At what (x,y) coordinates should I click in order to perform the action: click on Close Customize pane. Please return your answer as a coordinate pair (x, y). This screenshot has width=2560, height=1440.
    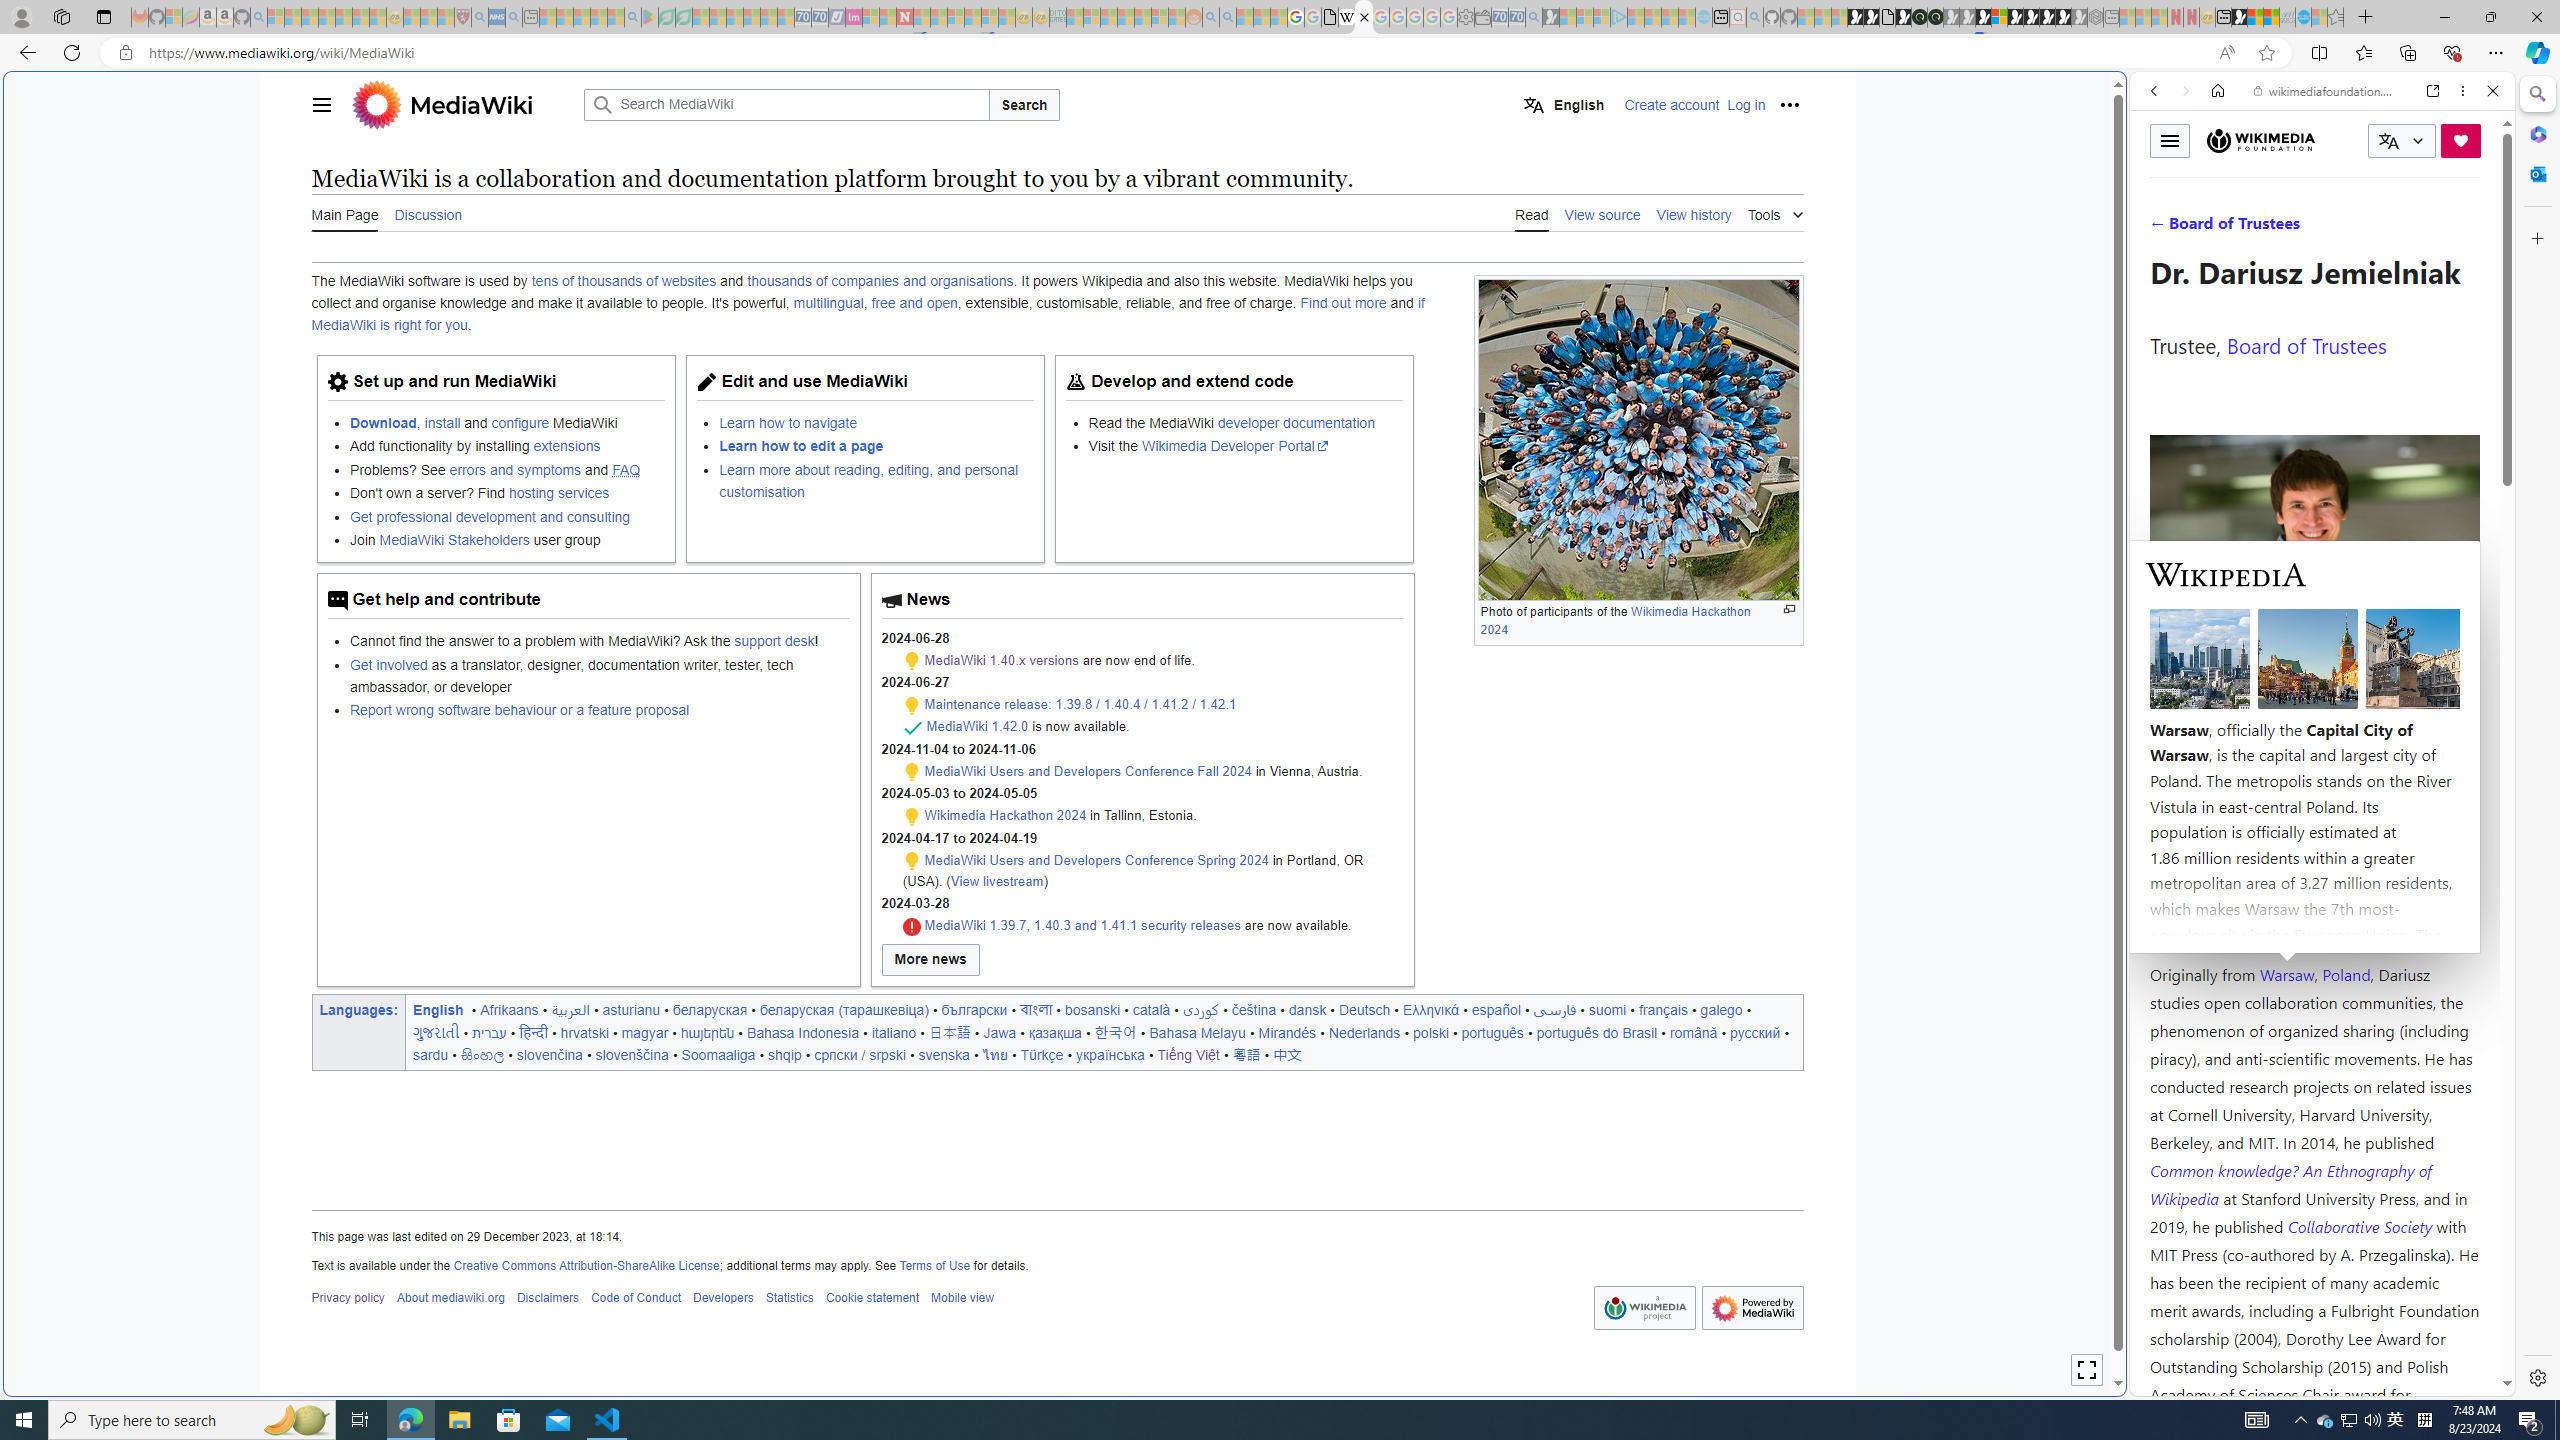
    Looking at the image, I should click on (2536, 238).